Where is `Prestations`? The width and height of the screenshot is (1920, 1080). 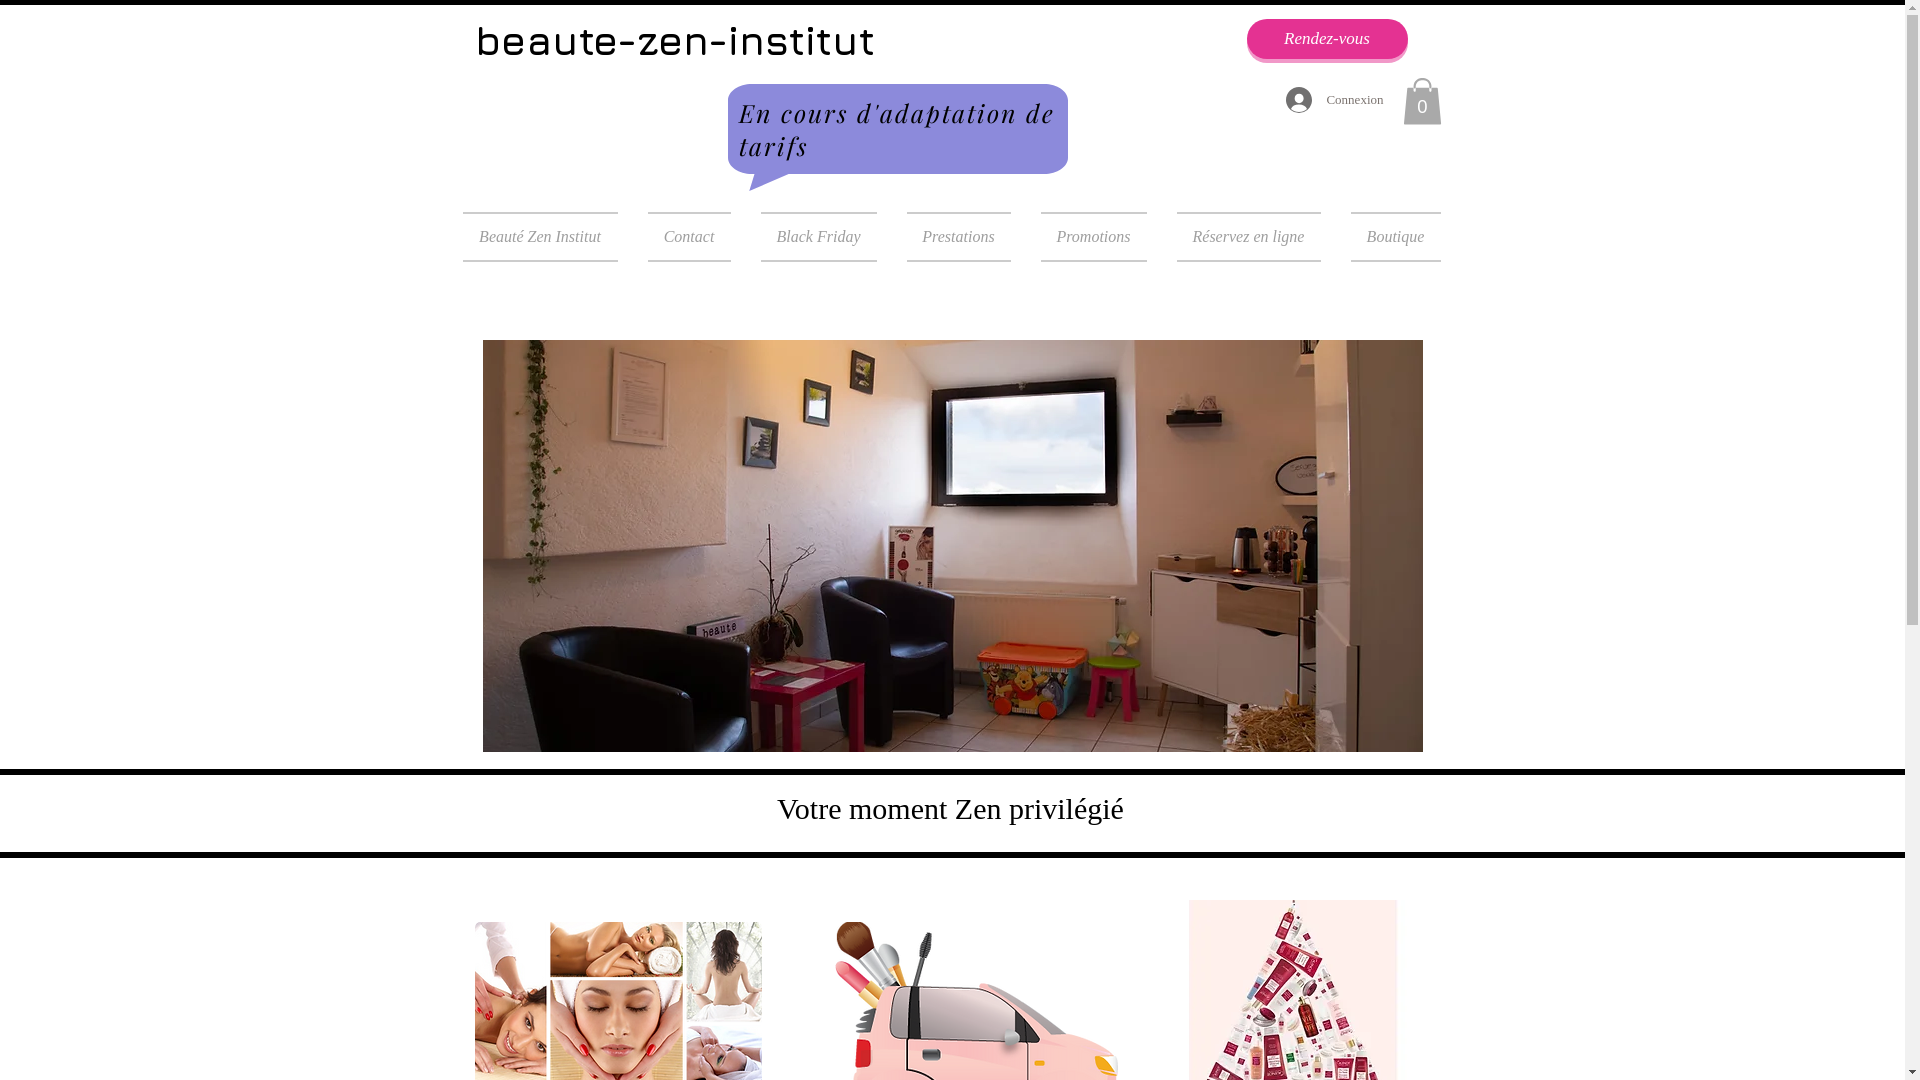 Prestations is located at coordinates (959, 237).